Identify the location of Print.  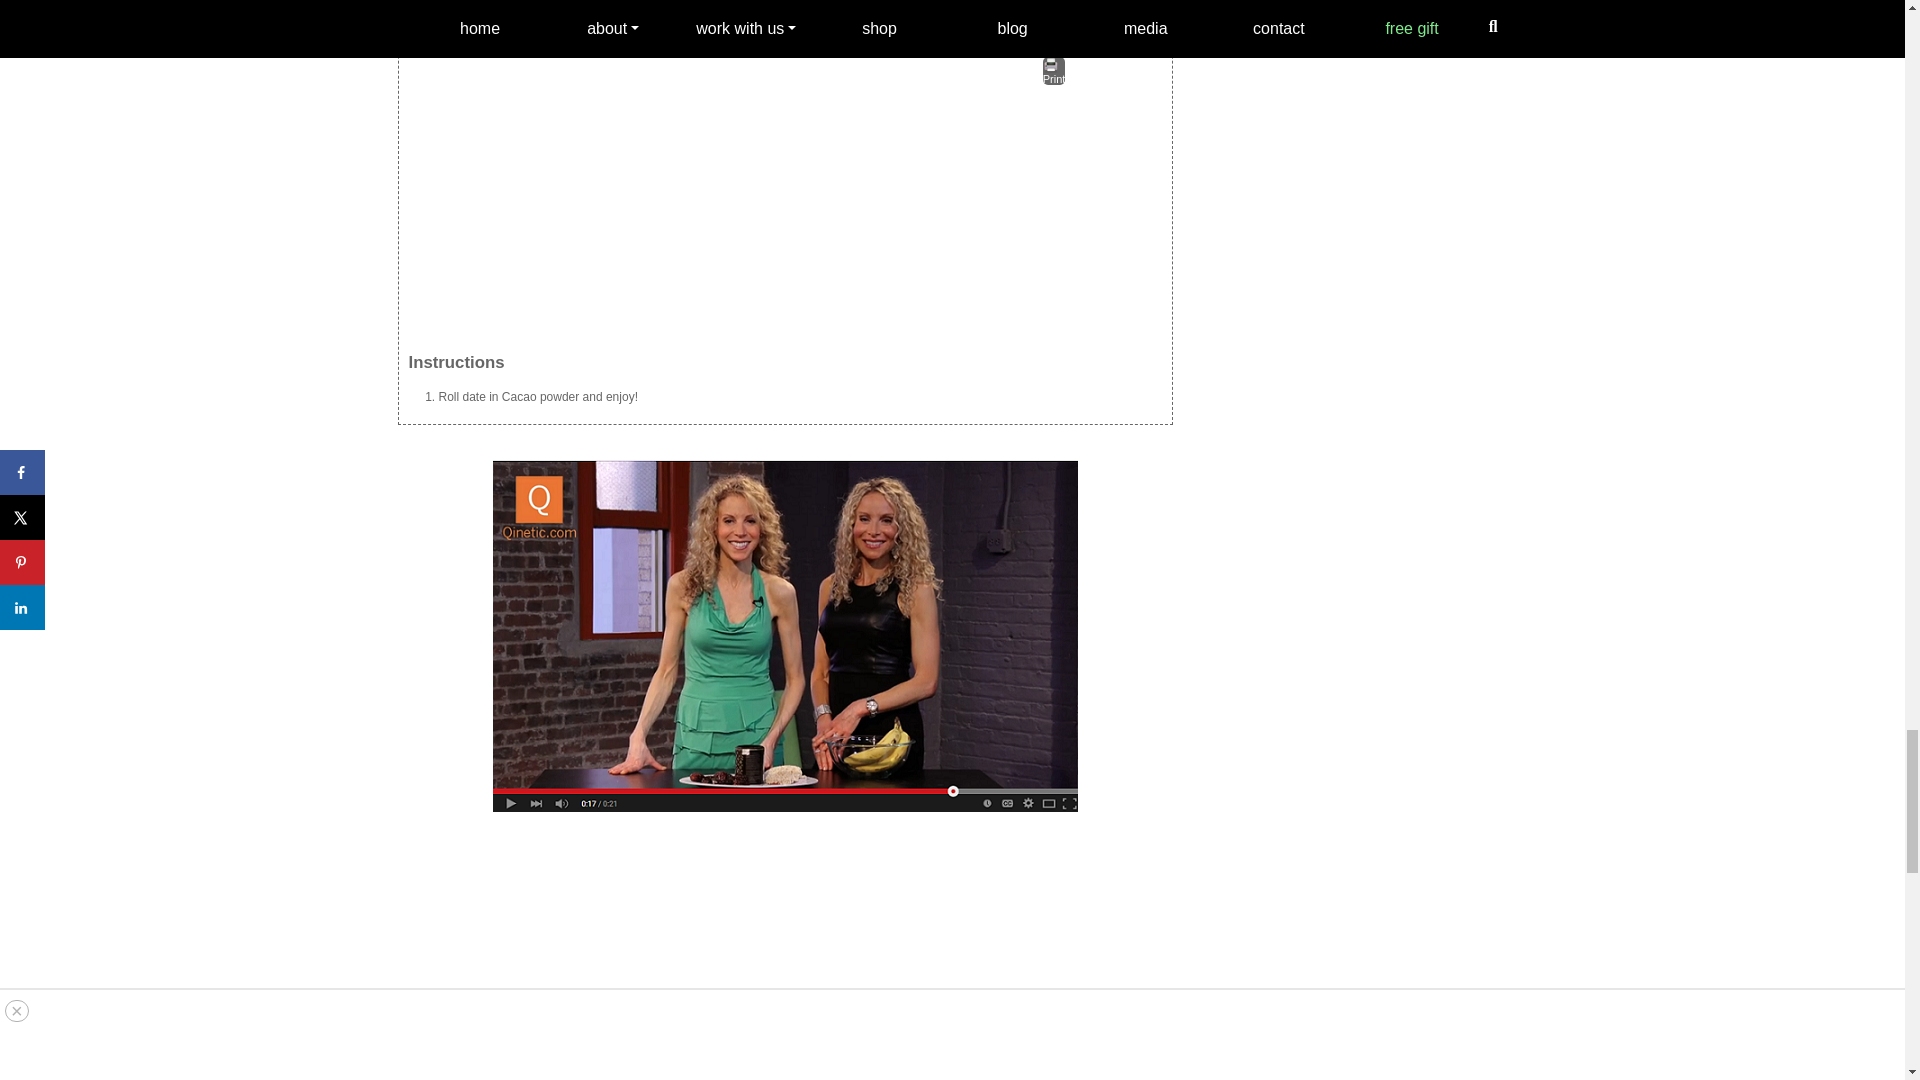
(1054, 71).